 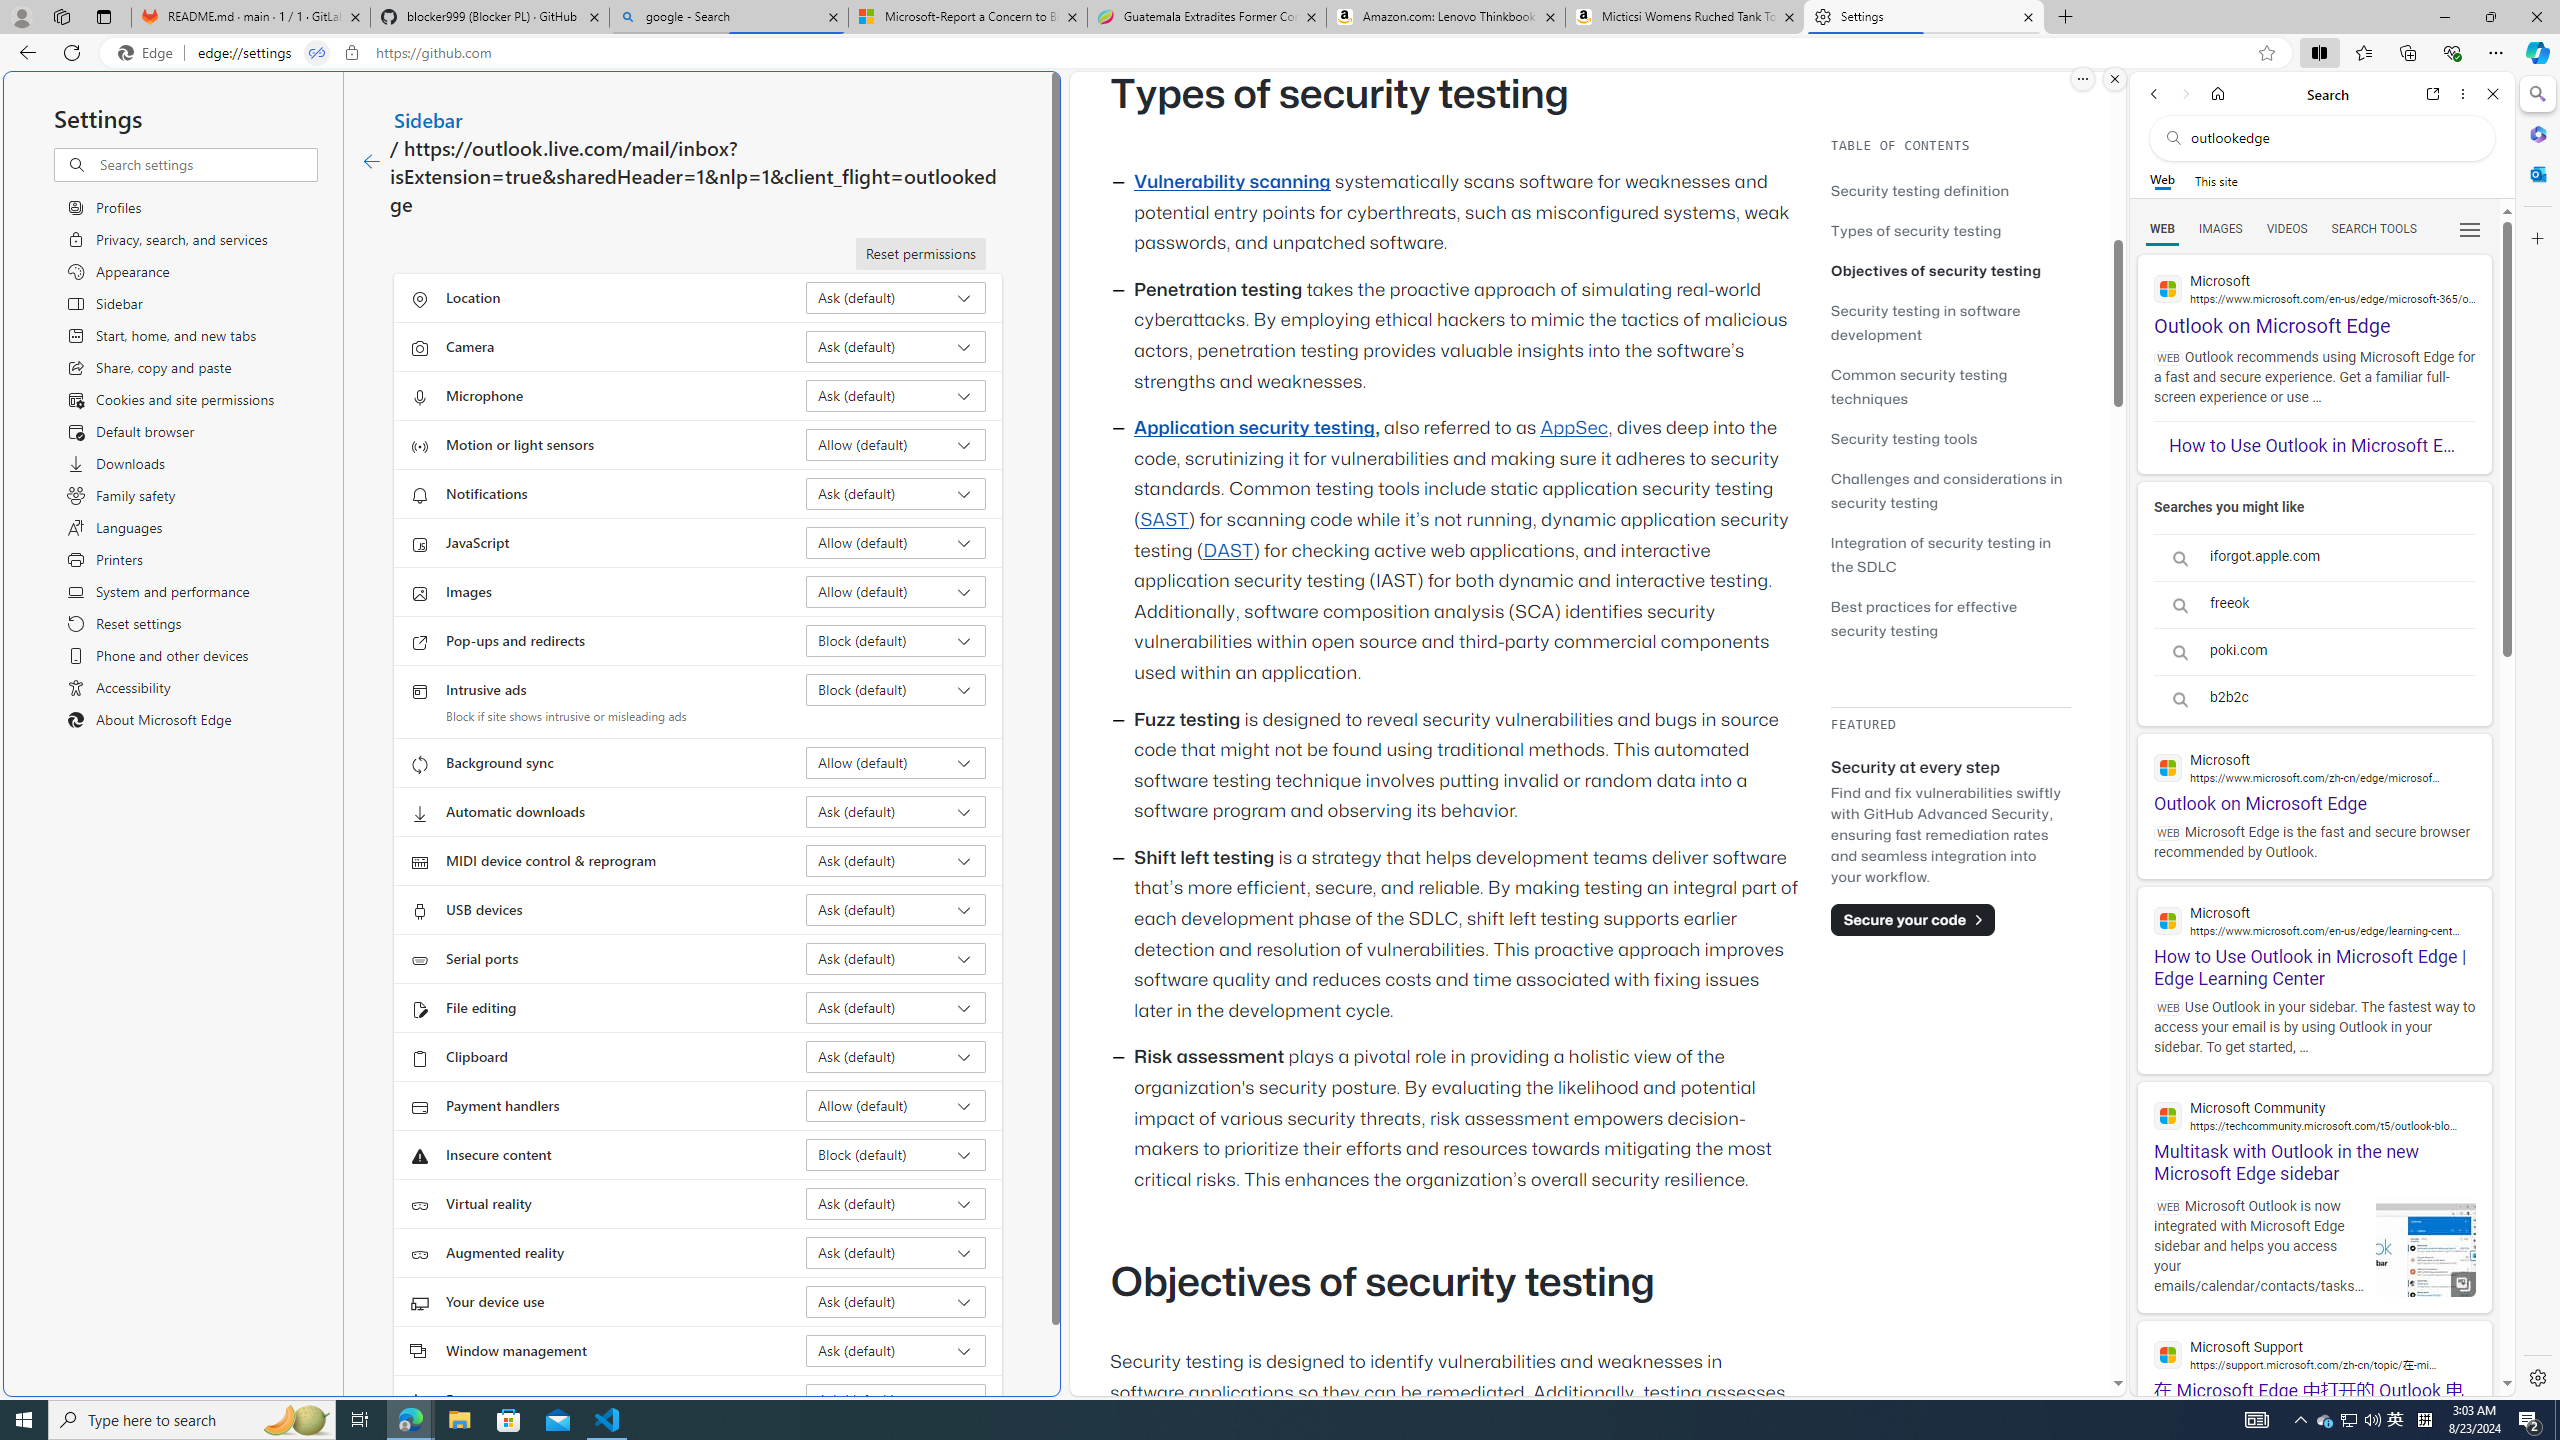 I want to click on Close split screen., so click(x=2114, y=79).